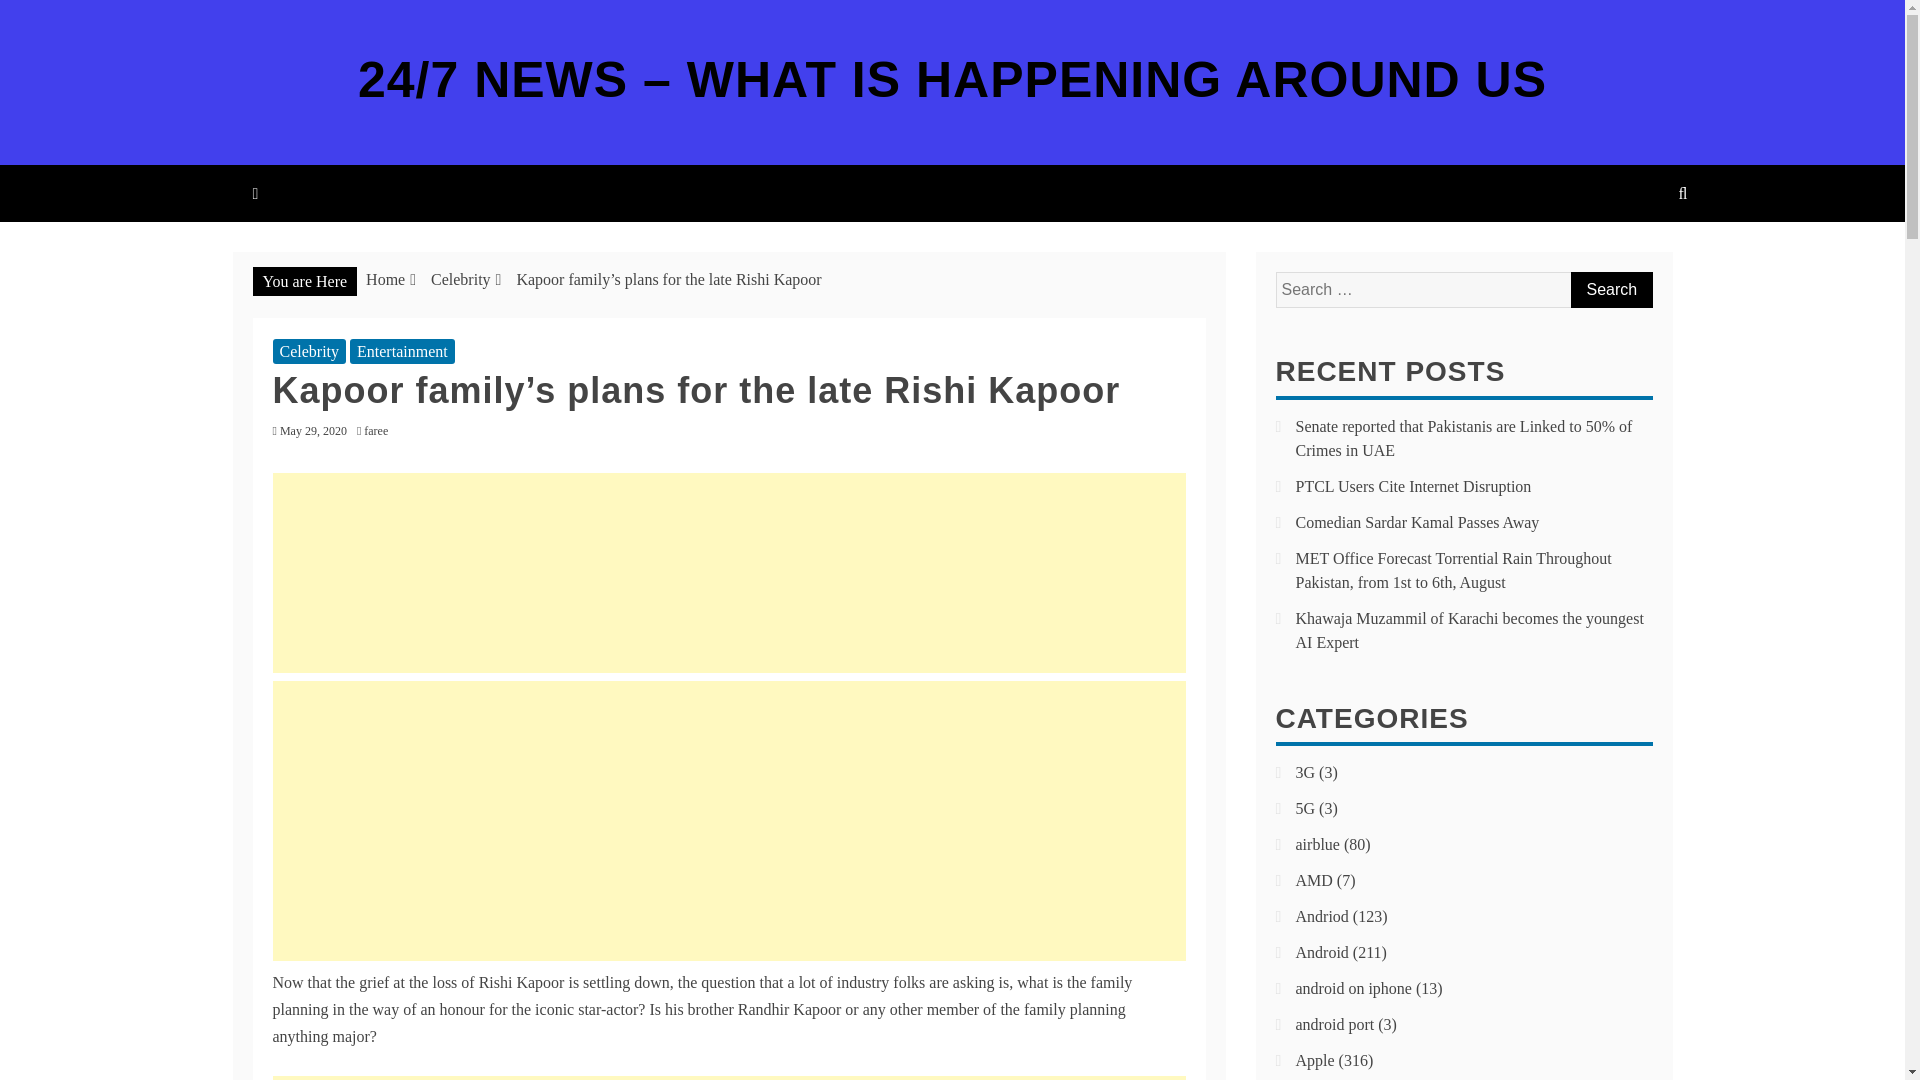  I want to click on Entertainment, so click(402, 351).